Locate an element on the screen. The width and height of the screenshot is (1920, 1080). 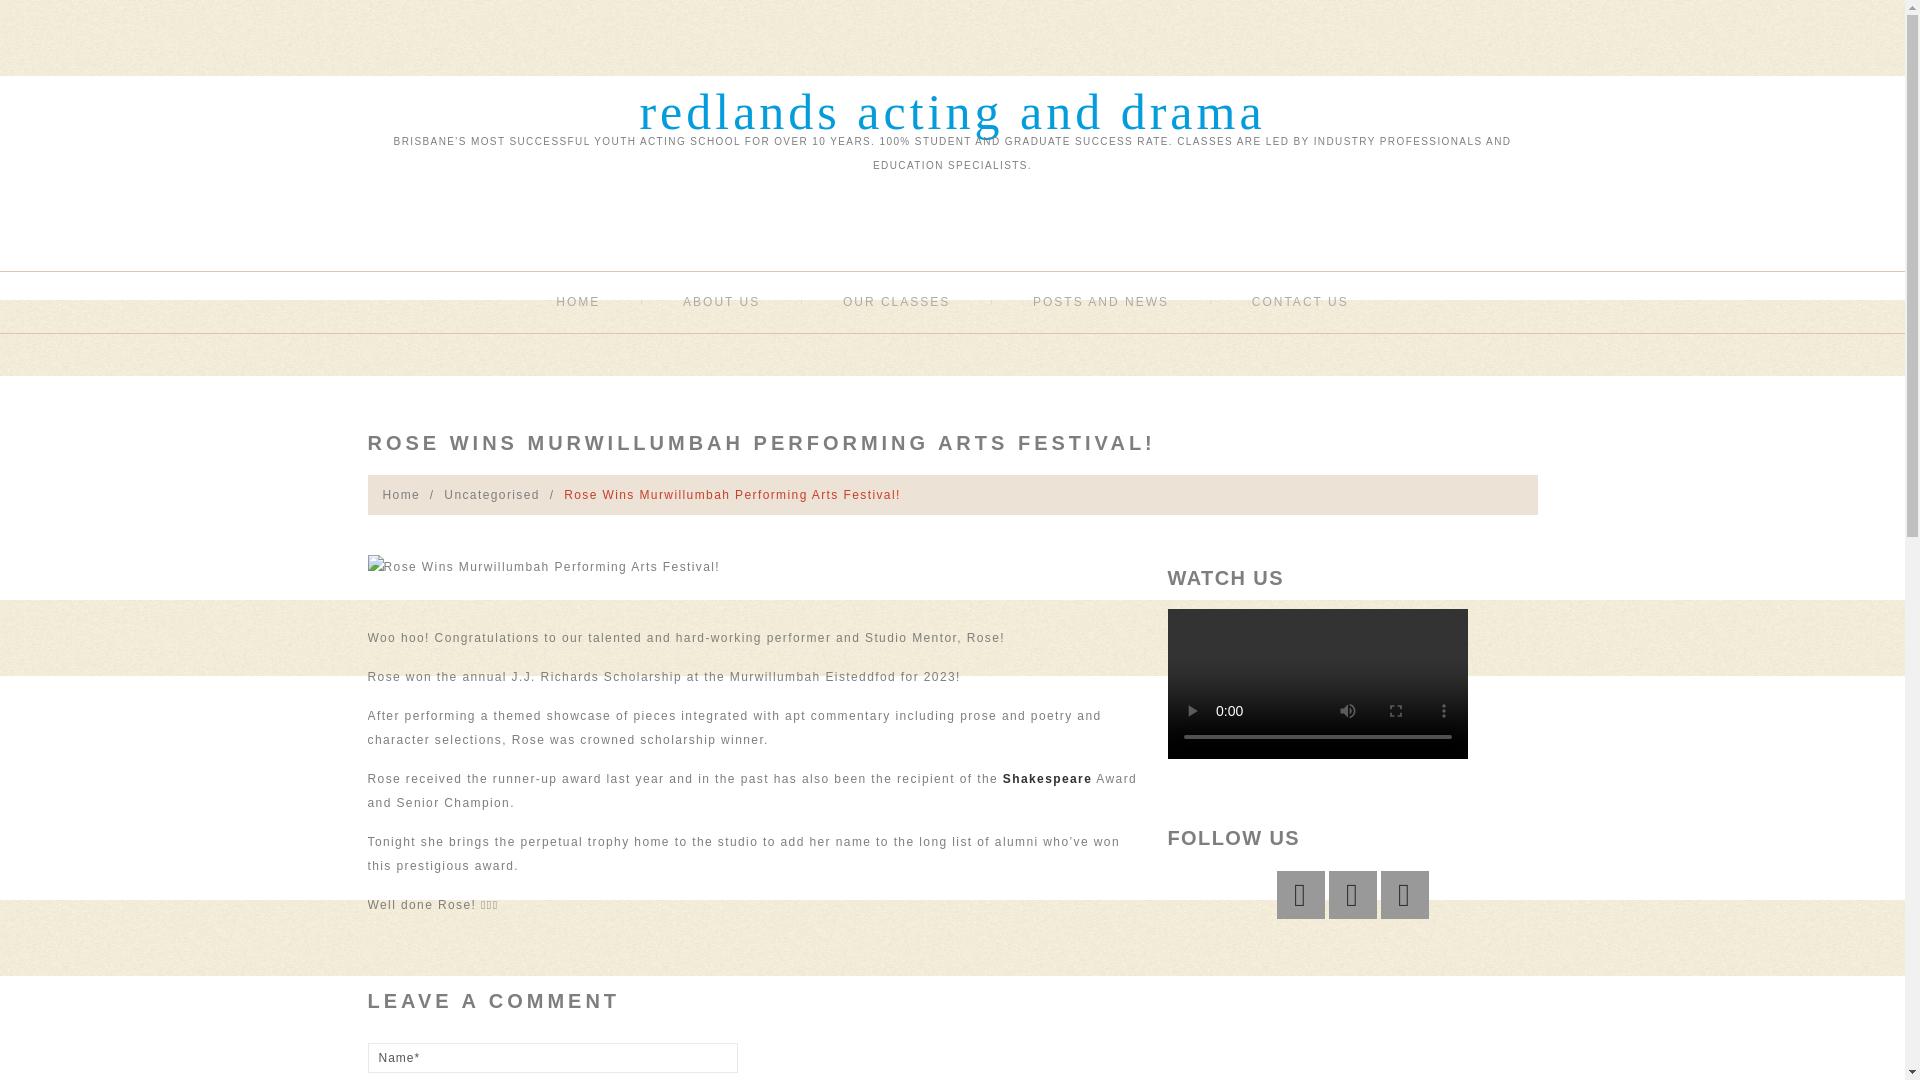
instagram is located at coordinates (1352, 894).